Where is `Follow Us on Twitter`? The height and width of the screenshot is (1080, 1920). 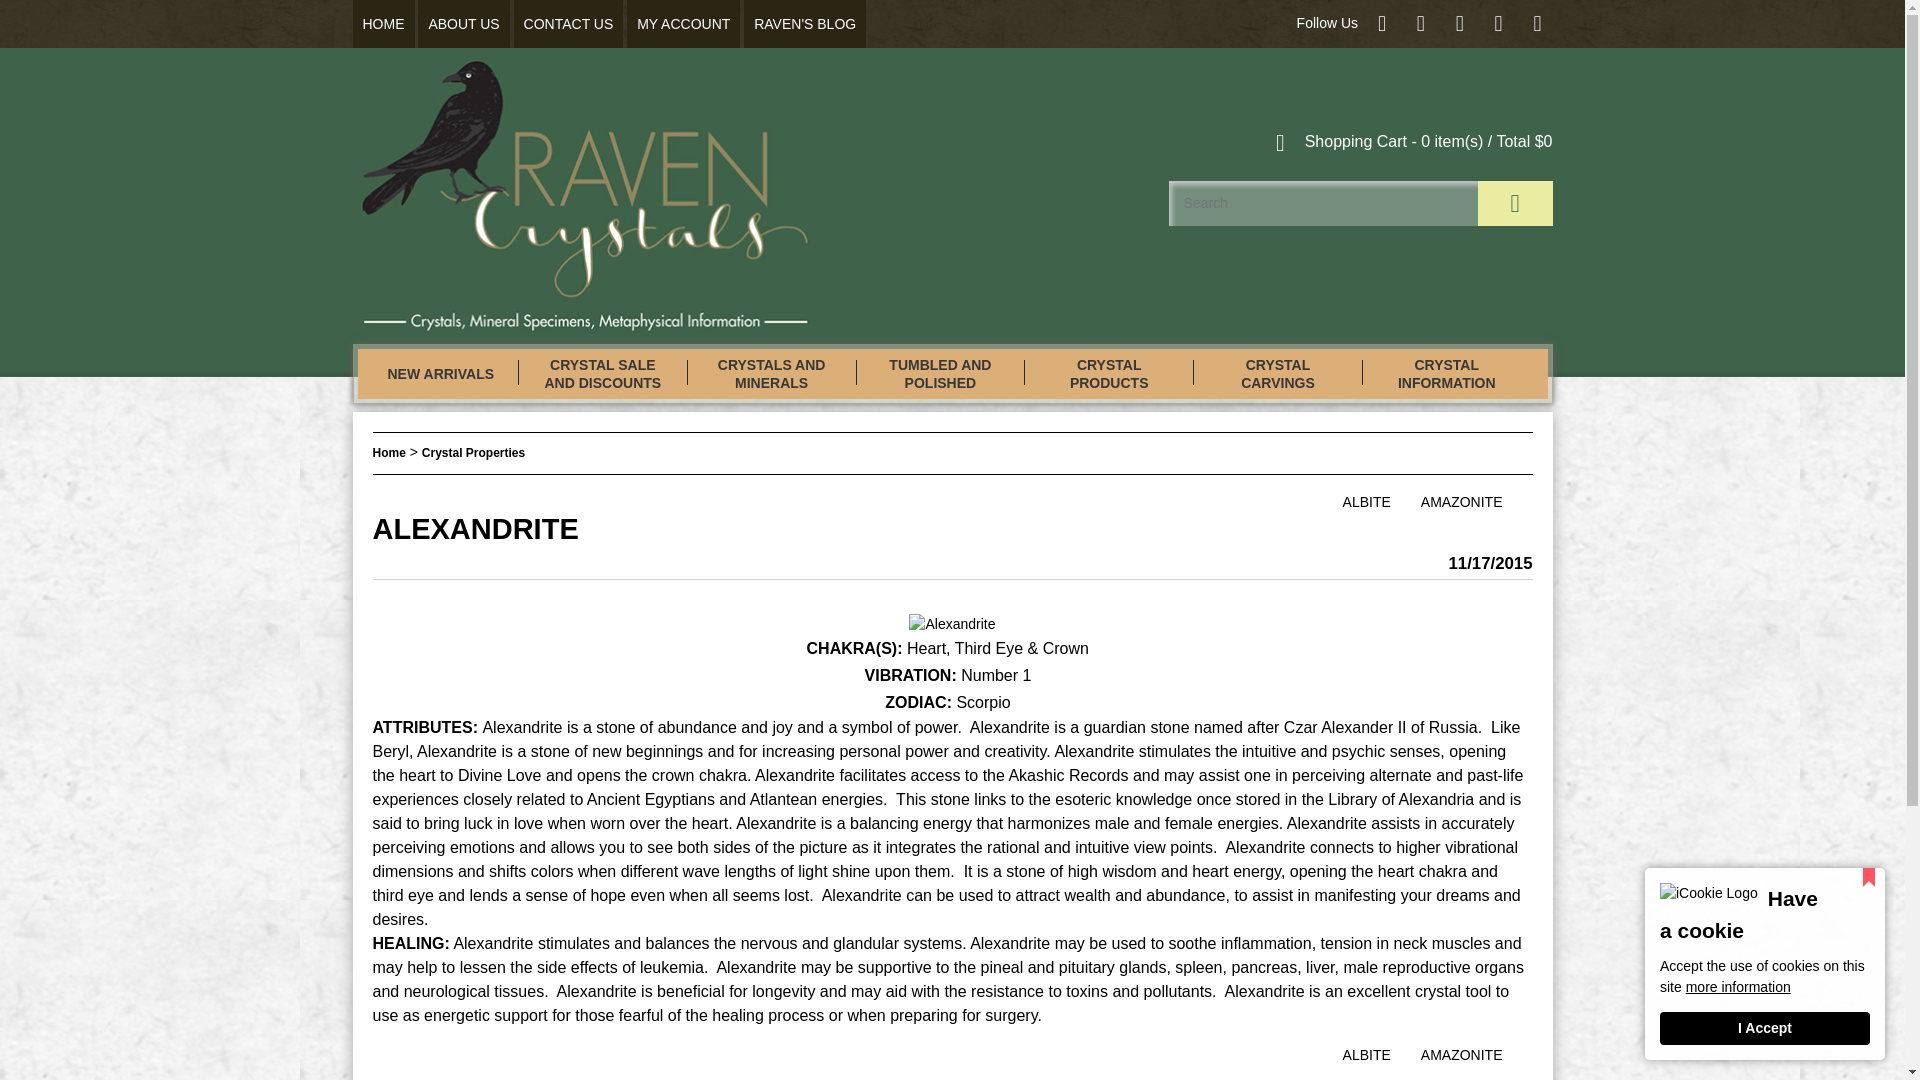
Follow Us on Twitter is located at coordinates (1420, 23).